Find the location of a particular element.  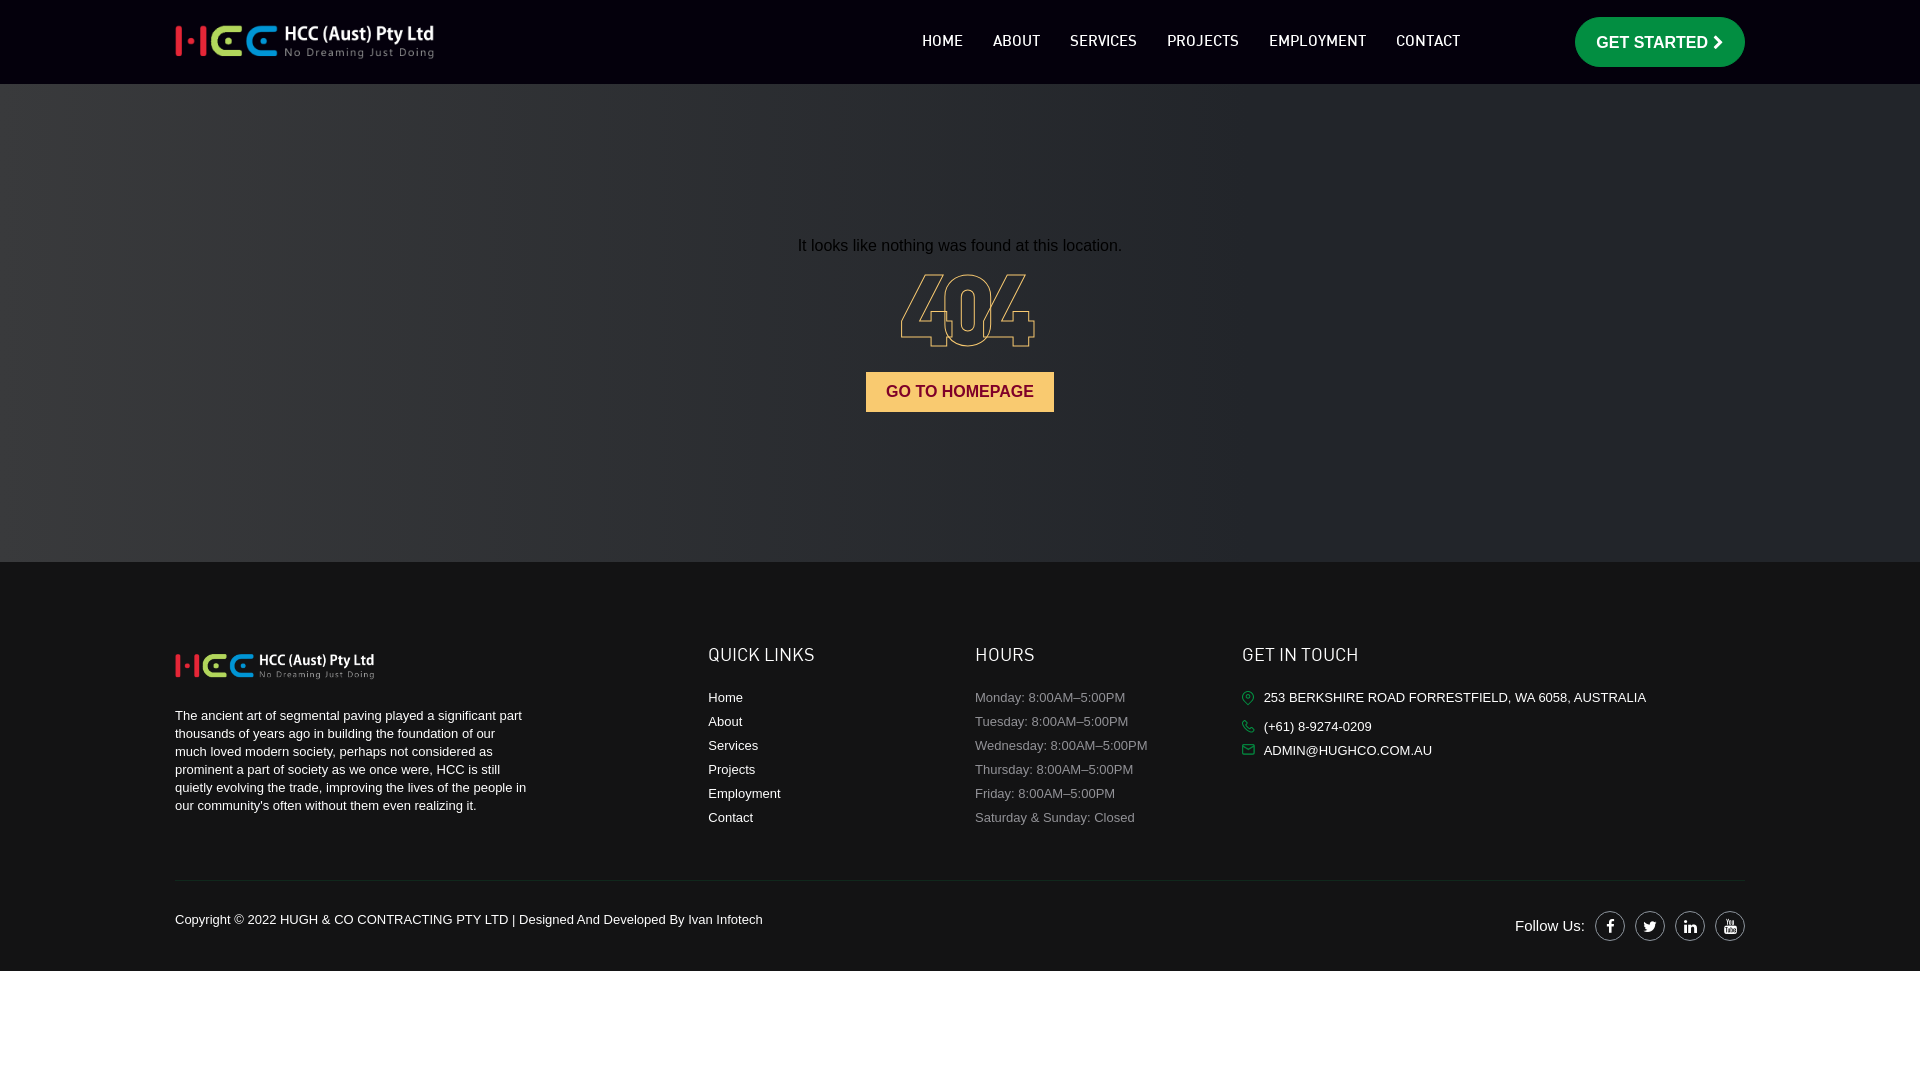

HOME is located at coordinates (942, 42).